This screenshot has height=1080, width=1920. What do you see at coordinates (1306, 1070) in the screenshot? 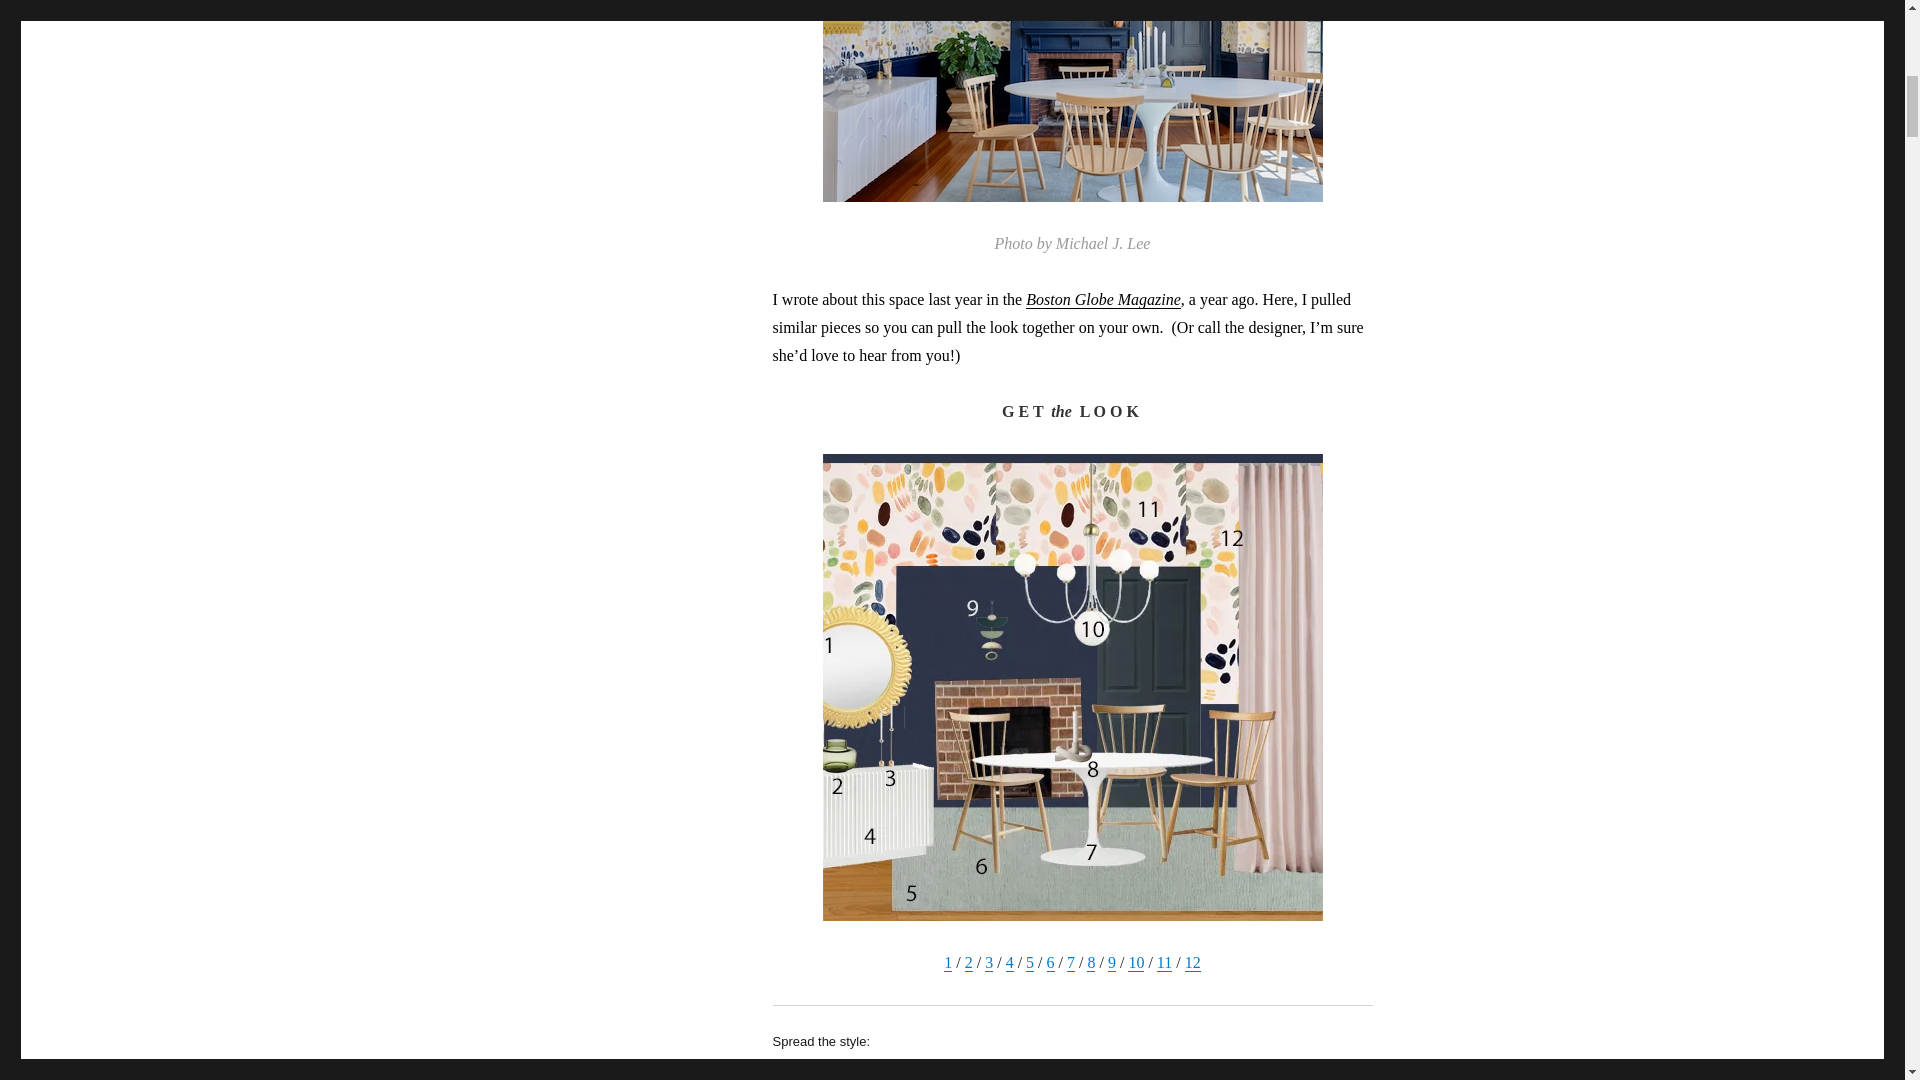
I see `Email` at bounding box center [1306, 1070].